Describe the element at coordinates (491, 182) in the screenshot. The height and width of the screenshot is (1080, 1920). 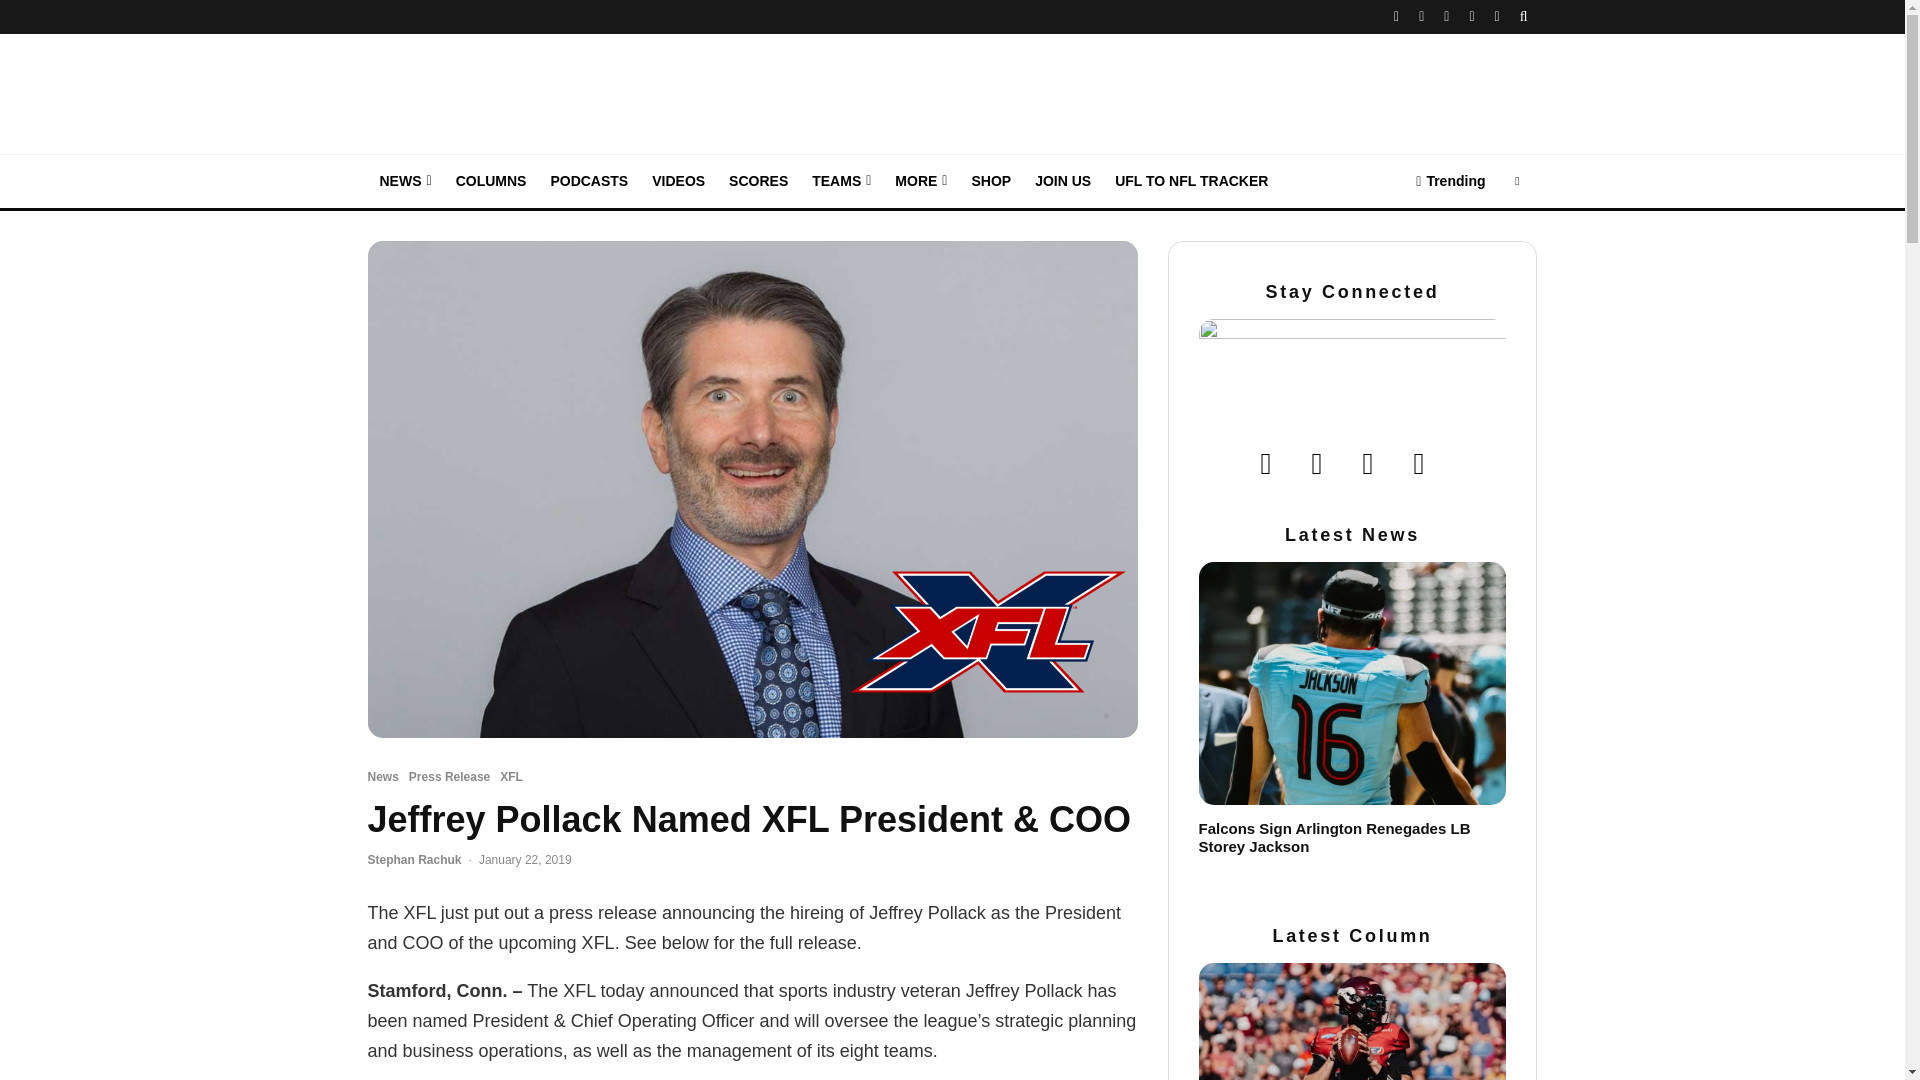
I see `COLUMNS` at that location.